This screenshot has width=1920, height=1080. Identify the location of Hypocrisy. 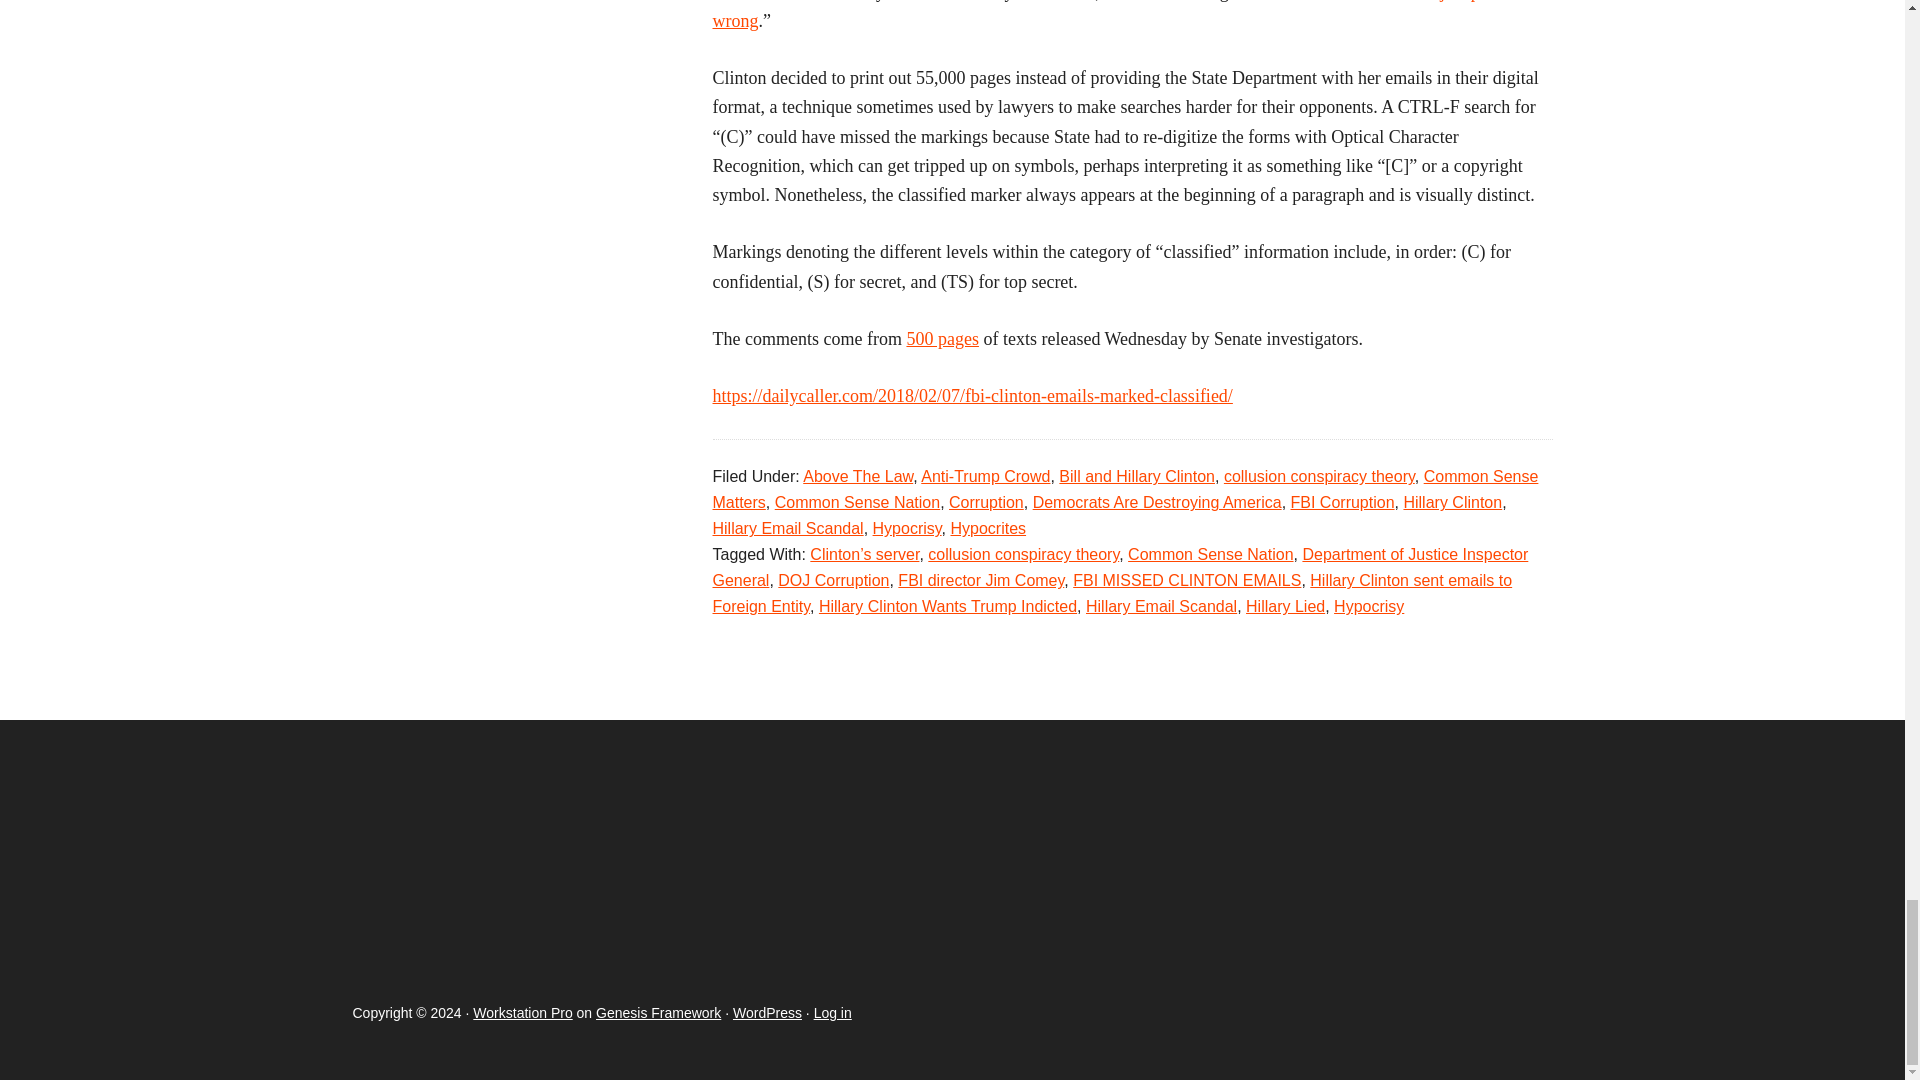
(908, 528).